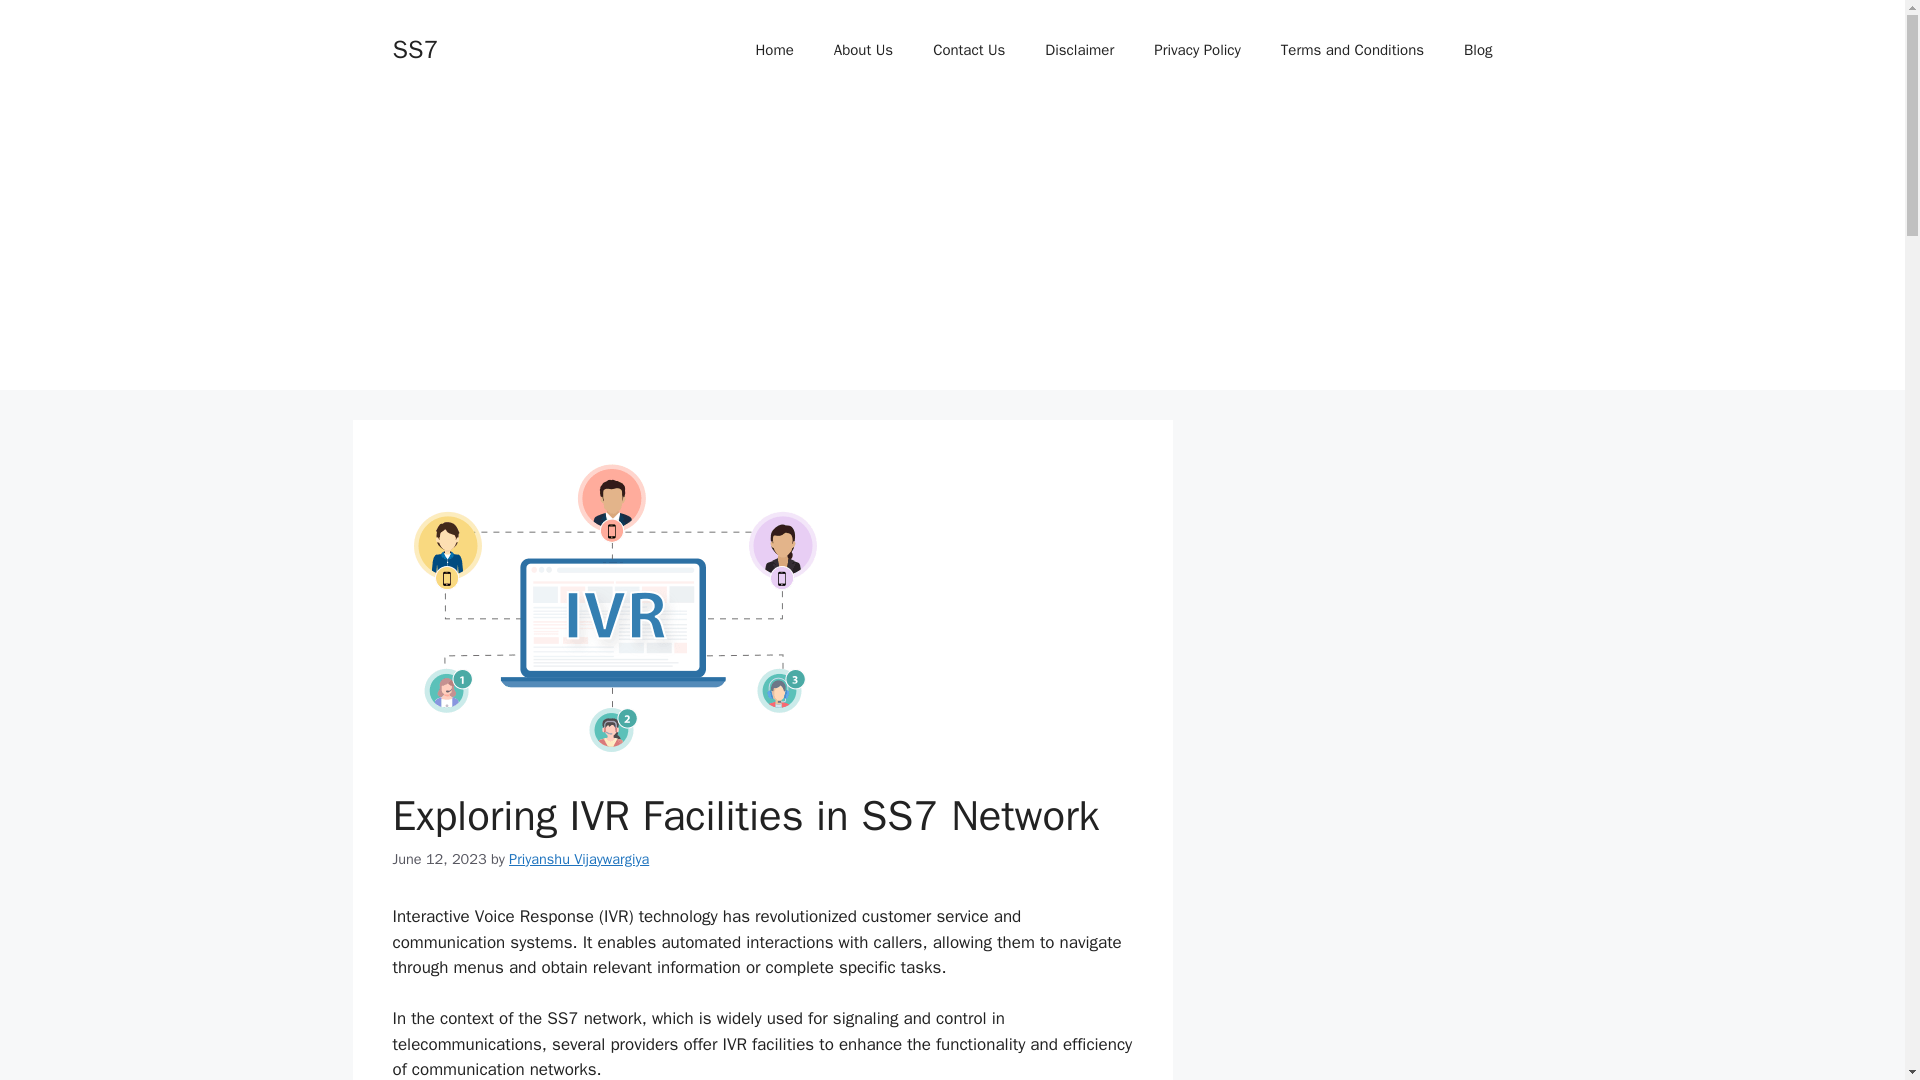 The width and height of the screenshot is (1920, 1080). What do you see at coordinates (578, 858) in the screenshot?
I see `Priyanshu Vijaywargiya` at bounding box center [578, 858].